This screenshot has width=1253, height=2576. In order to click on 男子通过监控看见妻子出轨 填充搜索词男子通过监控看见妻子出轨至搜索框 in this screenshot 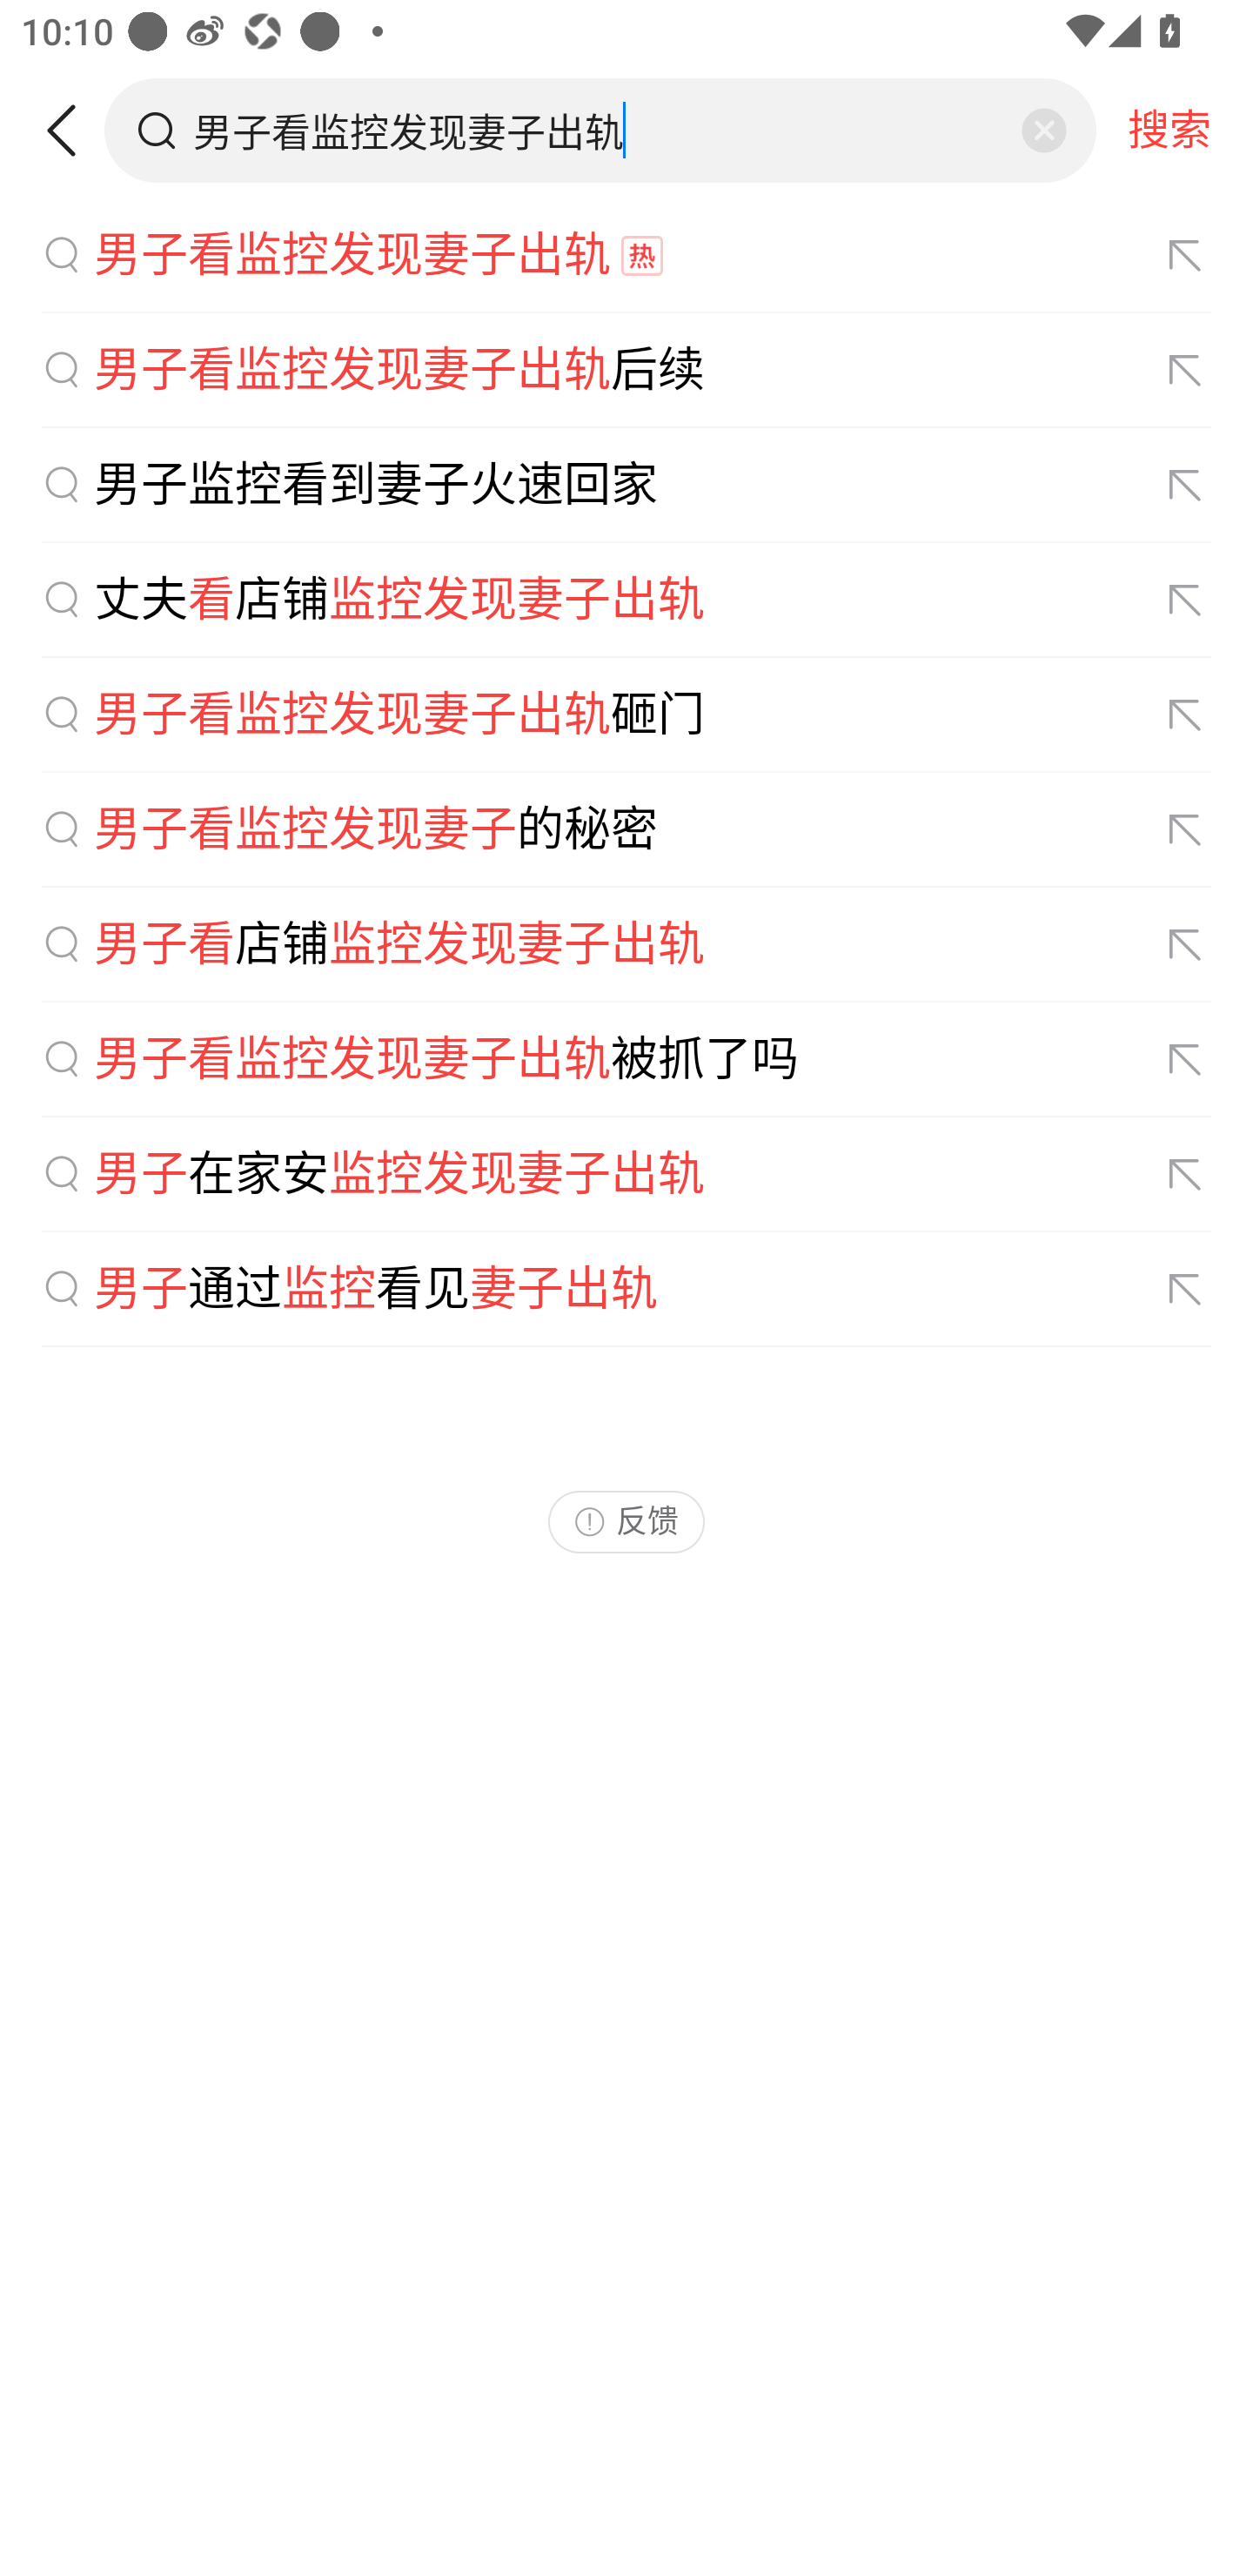, I will do `click(626, 1289)`.